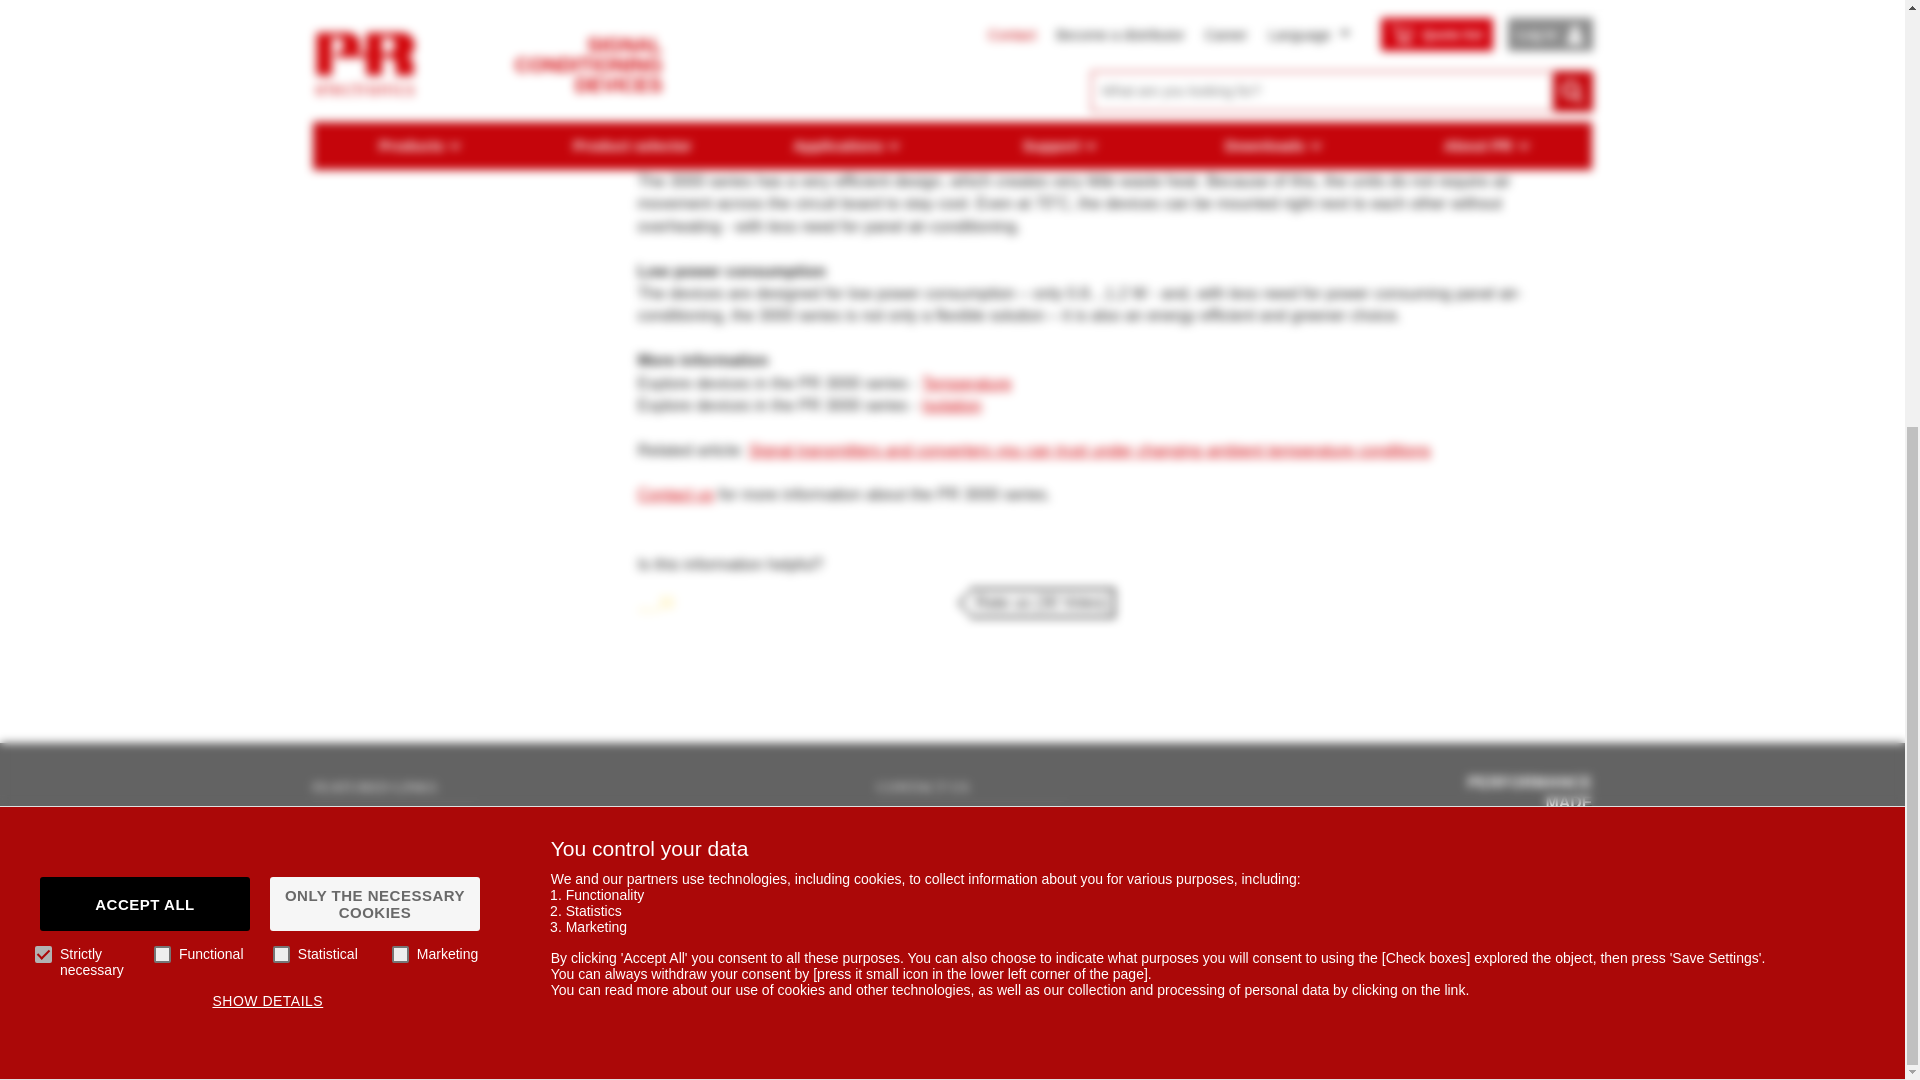 This screenshot has height=1080, width=1920. Describe the element at coordinates (1296, 619) in the screenshot. I see `a year` at that location.